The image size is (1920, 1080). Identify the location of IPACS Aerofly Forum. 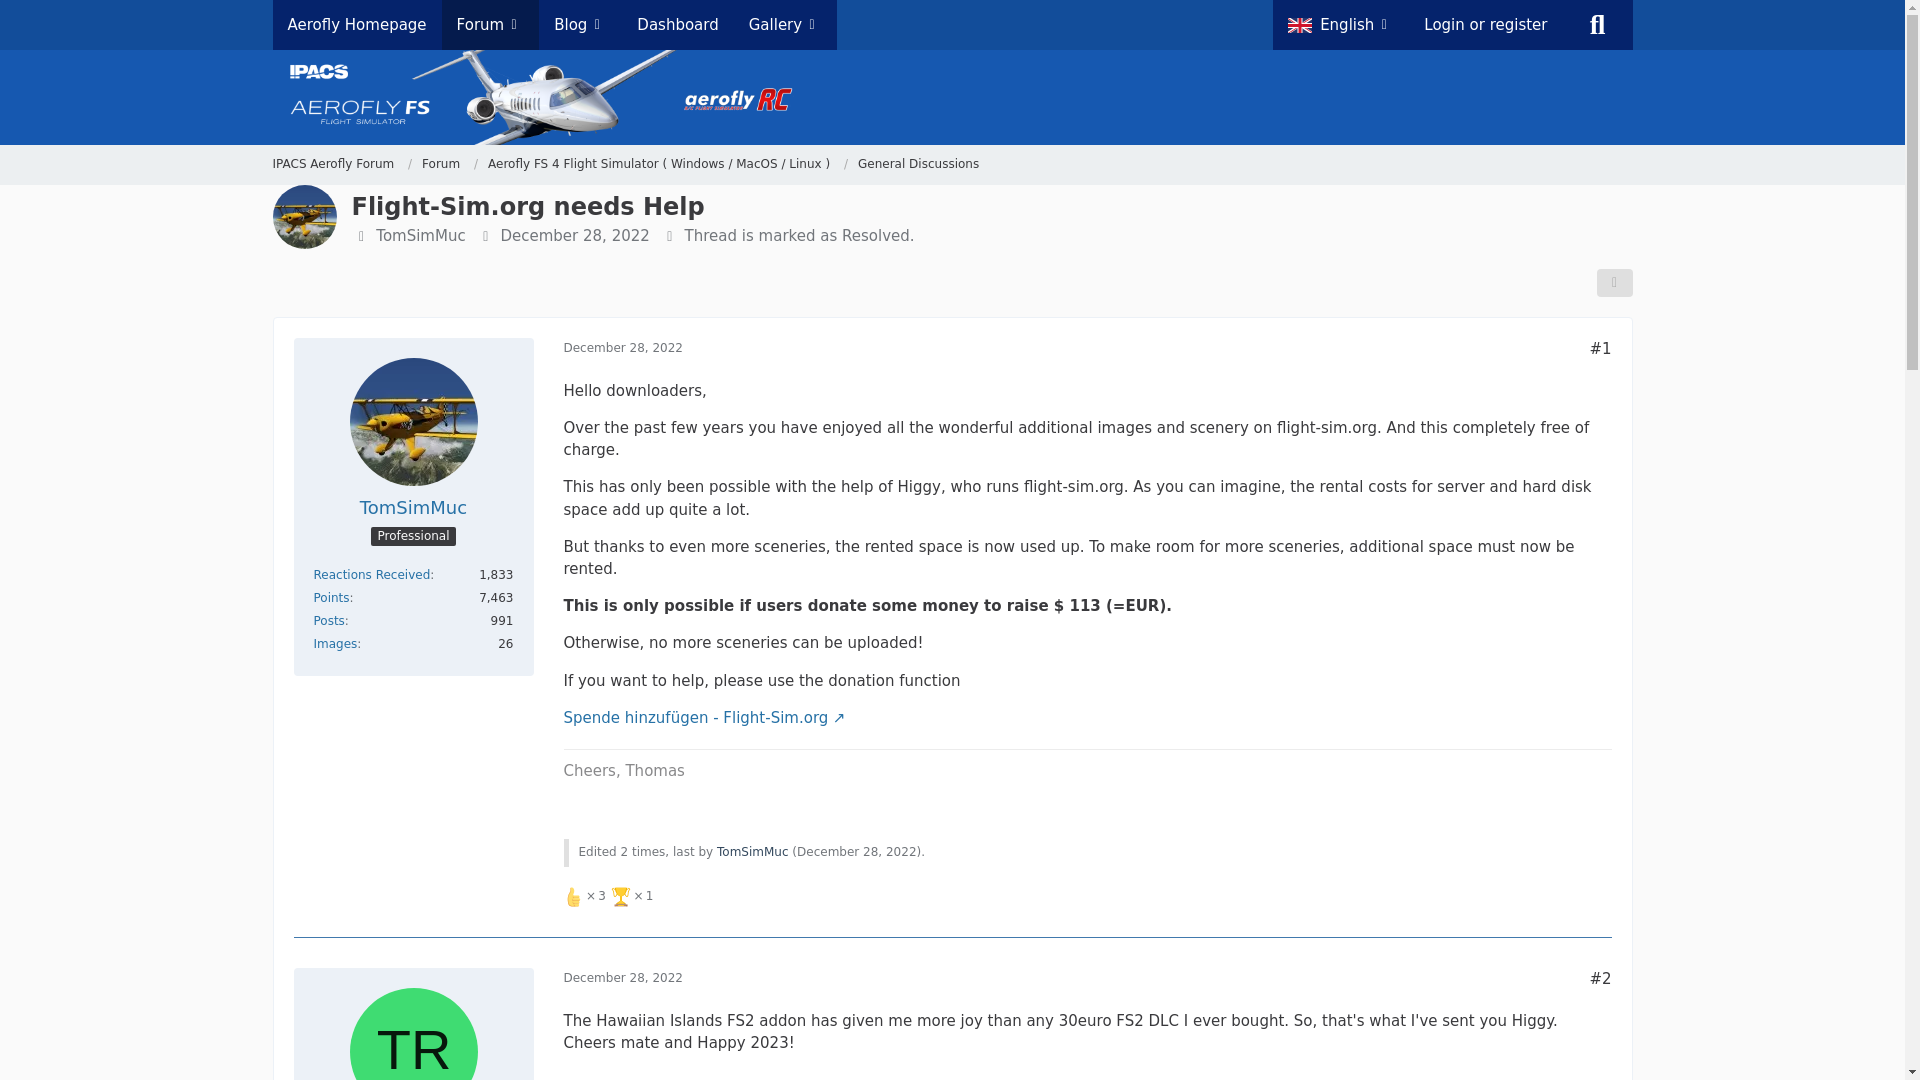
(330, 620).